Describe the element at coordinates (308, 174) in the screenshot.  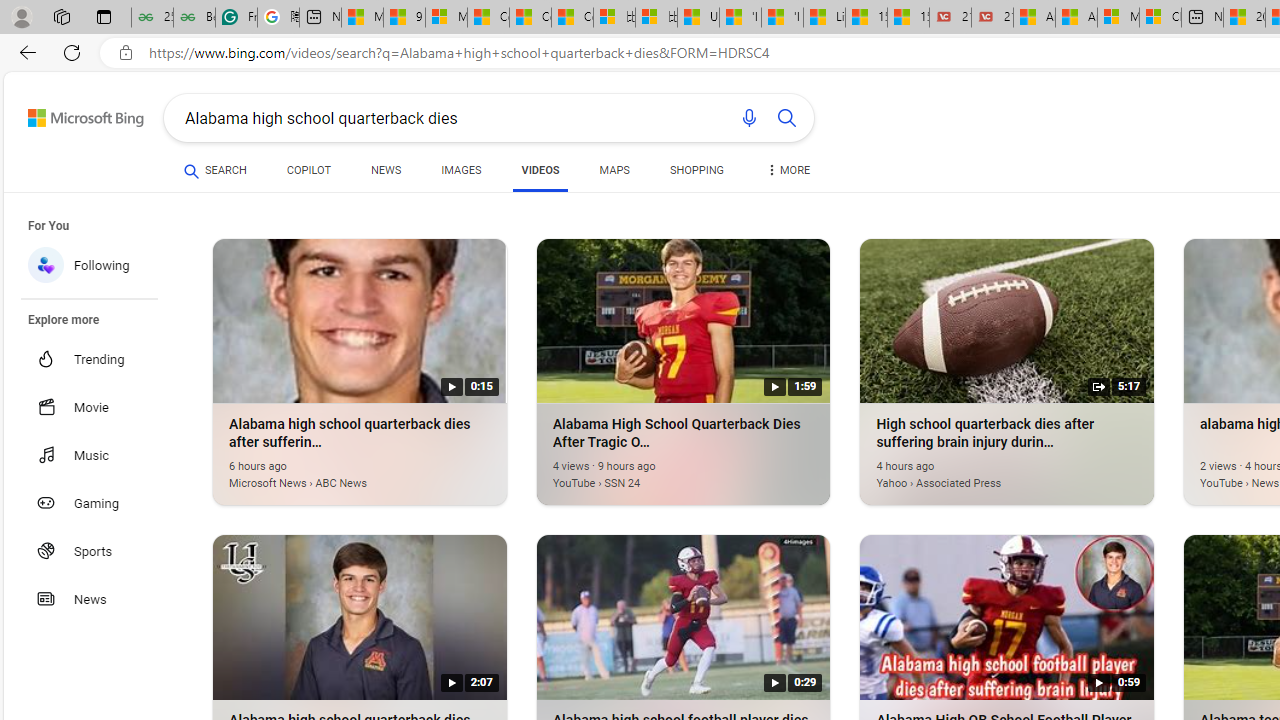
I see `COPILOT` at that location.